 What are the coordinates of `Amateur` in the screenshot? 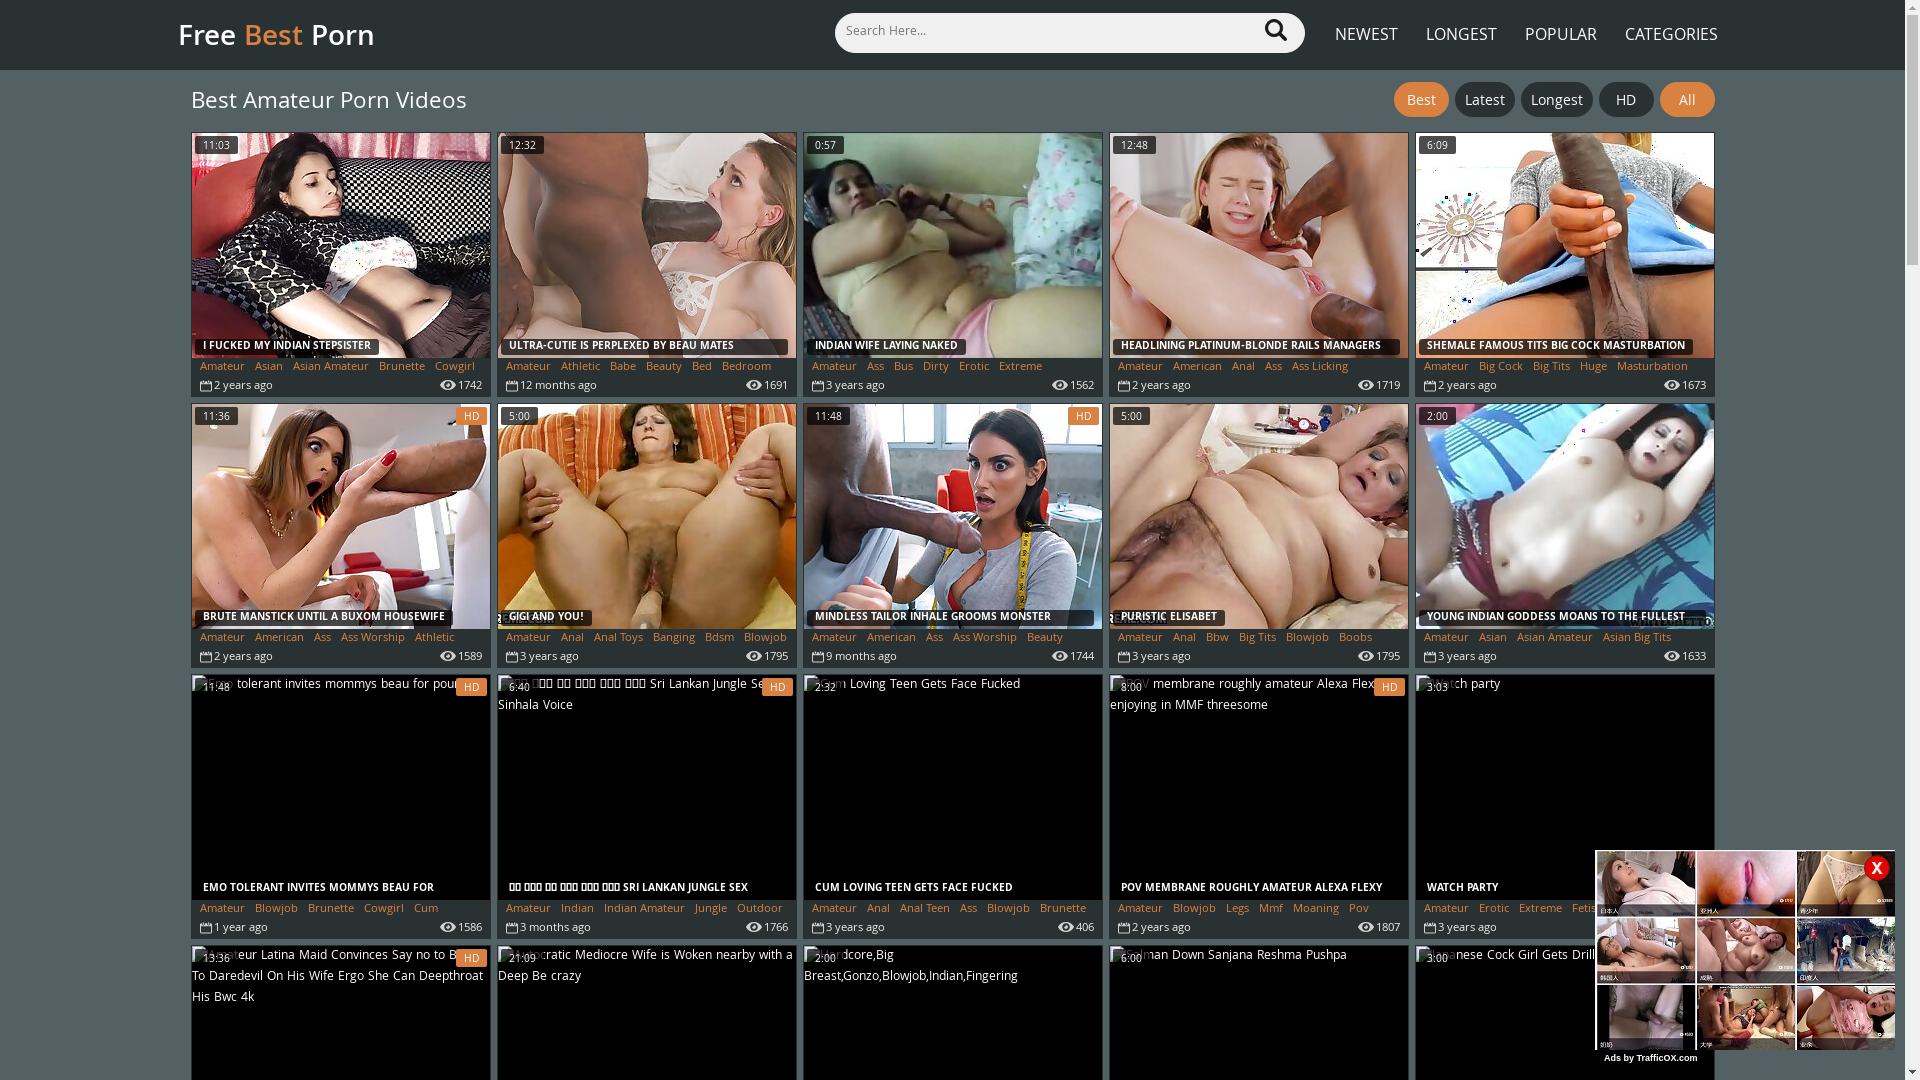 It's located at (528, 910).